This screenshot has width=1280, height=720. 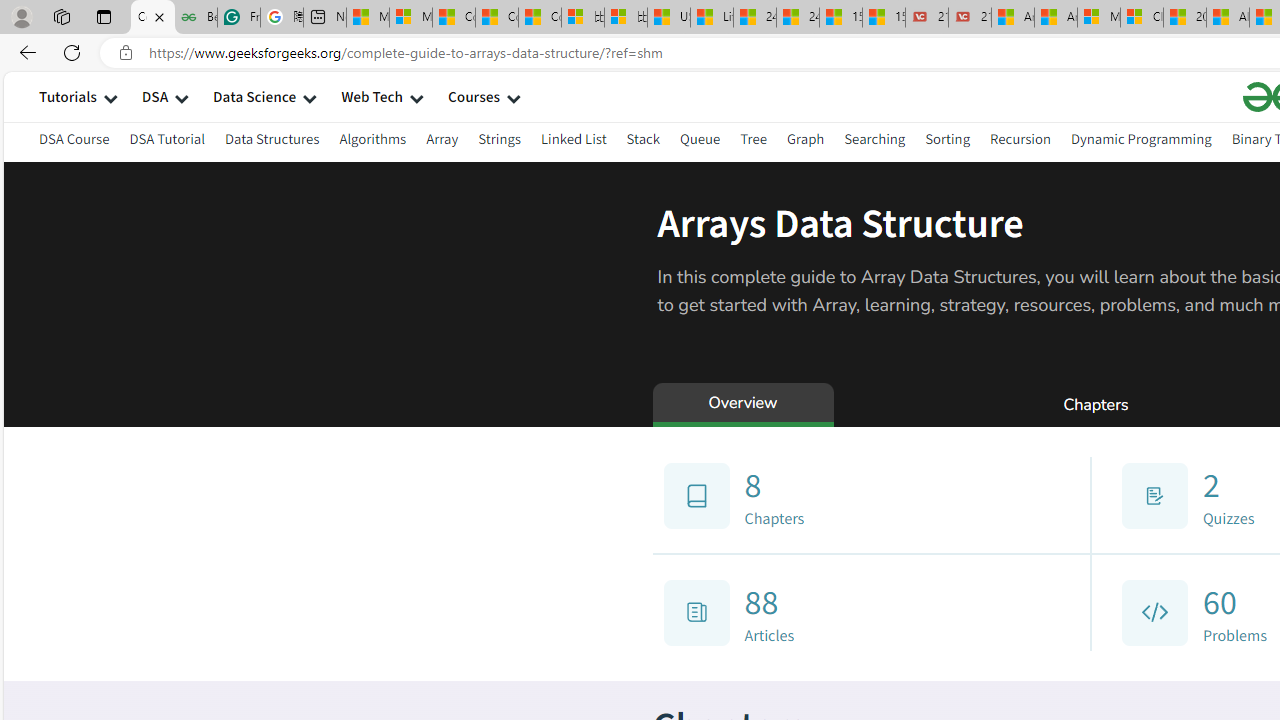 What do you see at coordinates (804, 138) in the screenshot?
I see `Graph` at bounding box center [804, 138].